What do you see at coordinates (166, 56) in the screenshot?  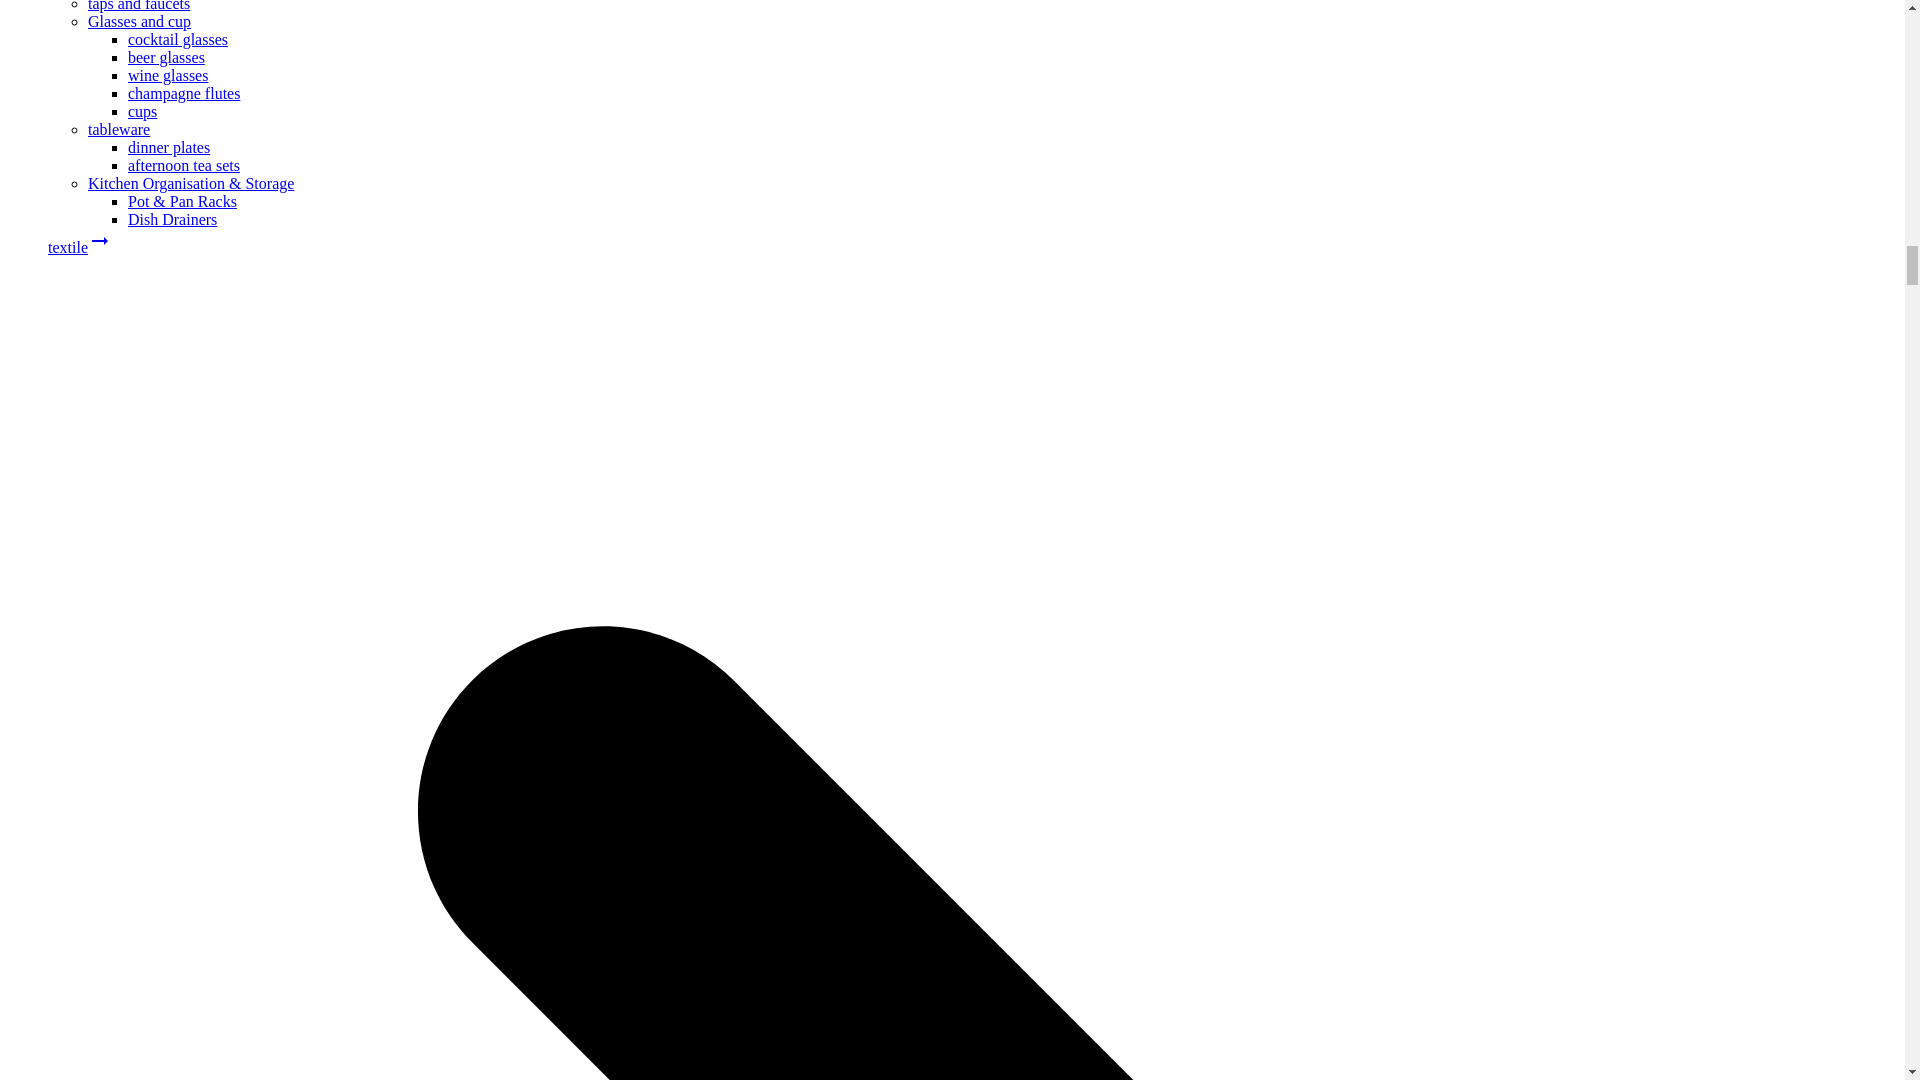 I see `beer glasses` at bounding box center [166, 56].